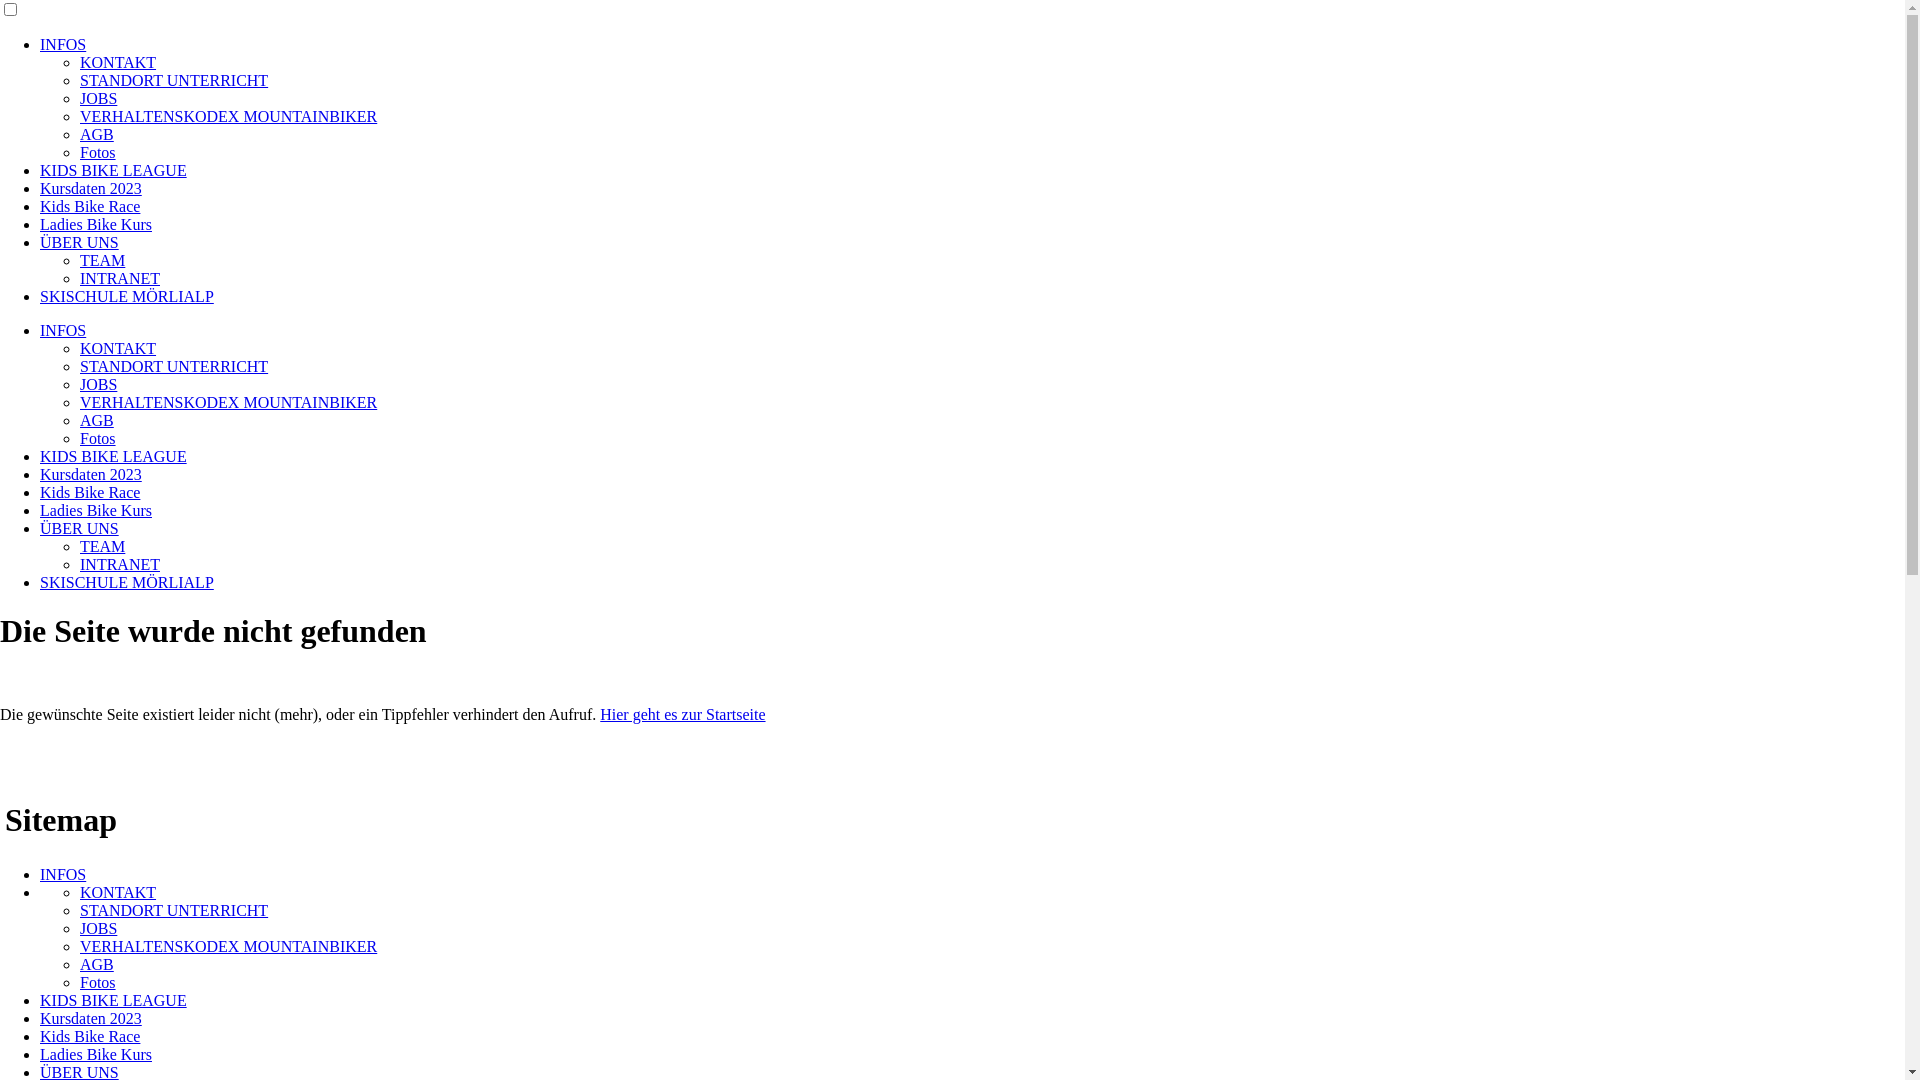 The height and width of the screenshot is (1080, 1920). What do you see at coordinates (63, 874) in the screenshot?
I see `INFOS` at bounding box center [63, 874].